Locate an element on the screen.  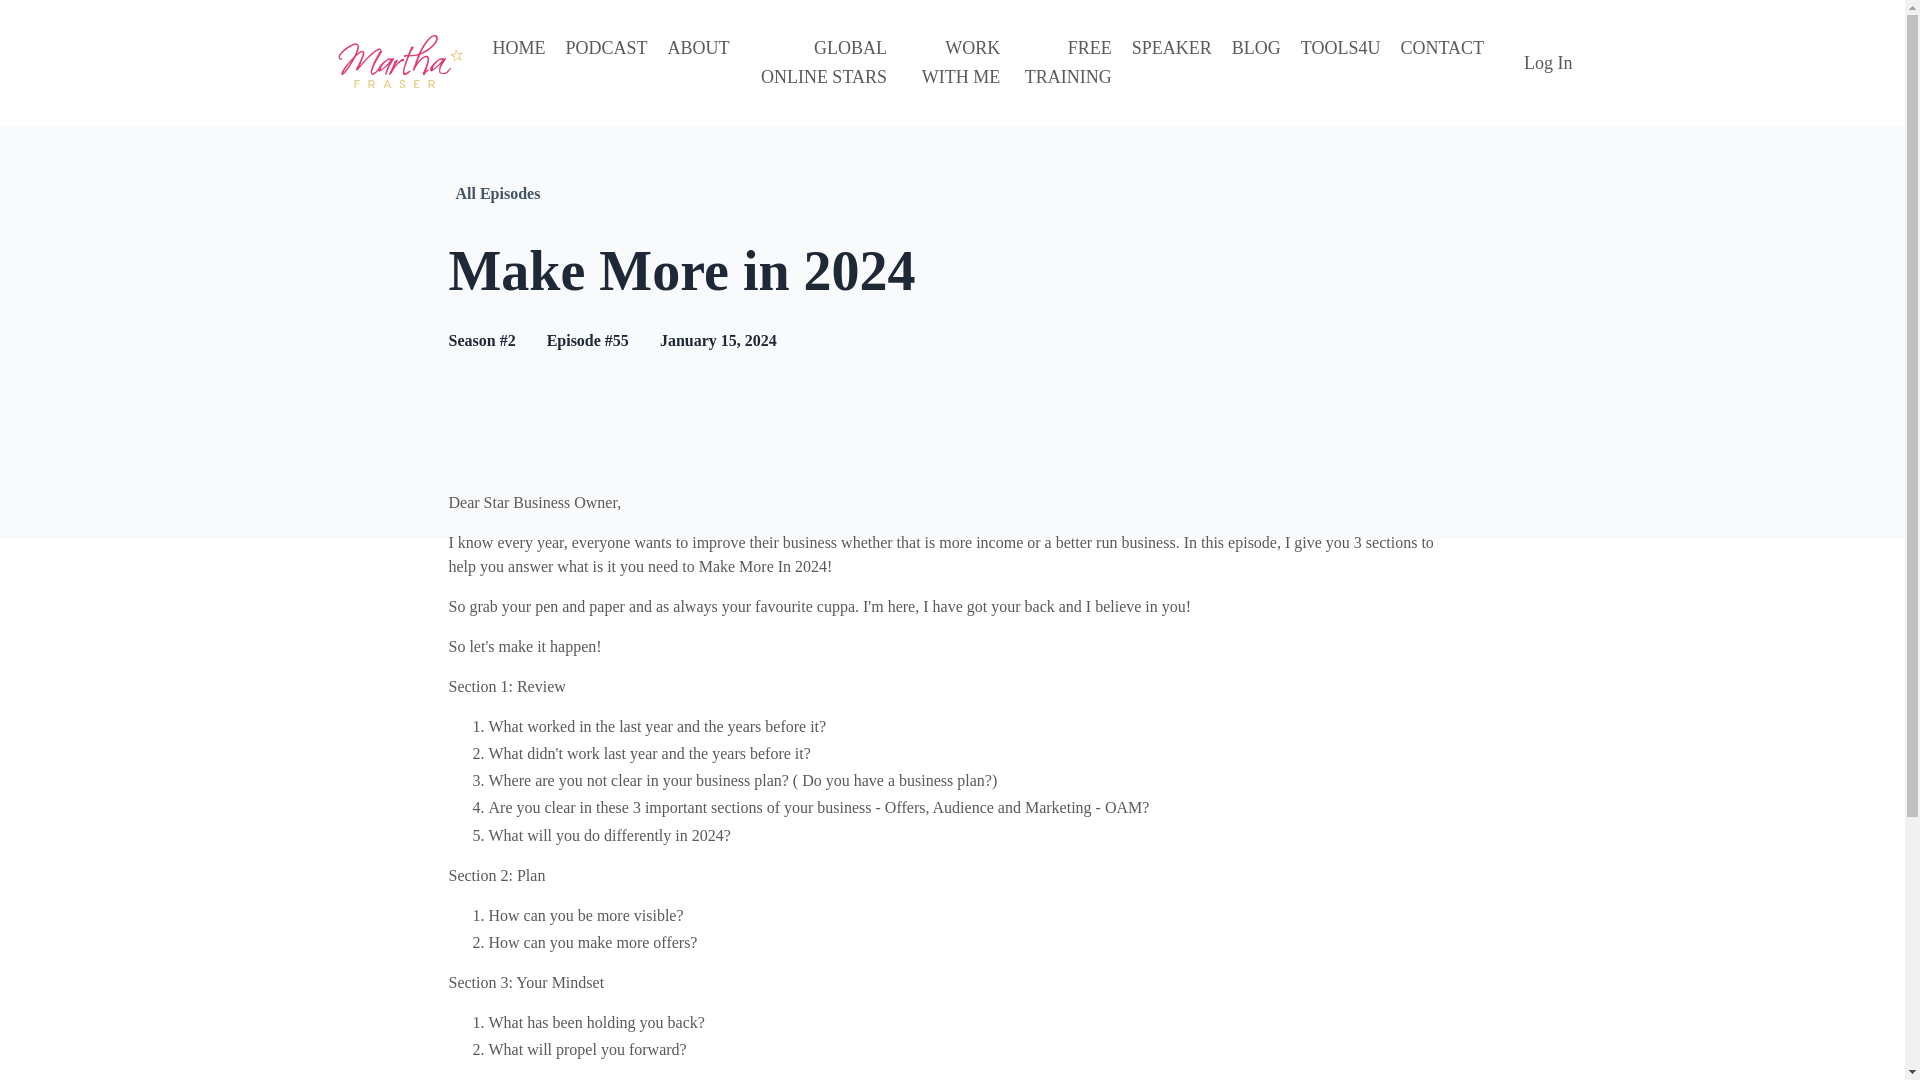
PODCAST is located at coordinates (607, 62).